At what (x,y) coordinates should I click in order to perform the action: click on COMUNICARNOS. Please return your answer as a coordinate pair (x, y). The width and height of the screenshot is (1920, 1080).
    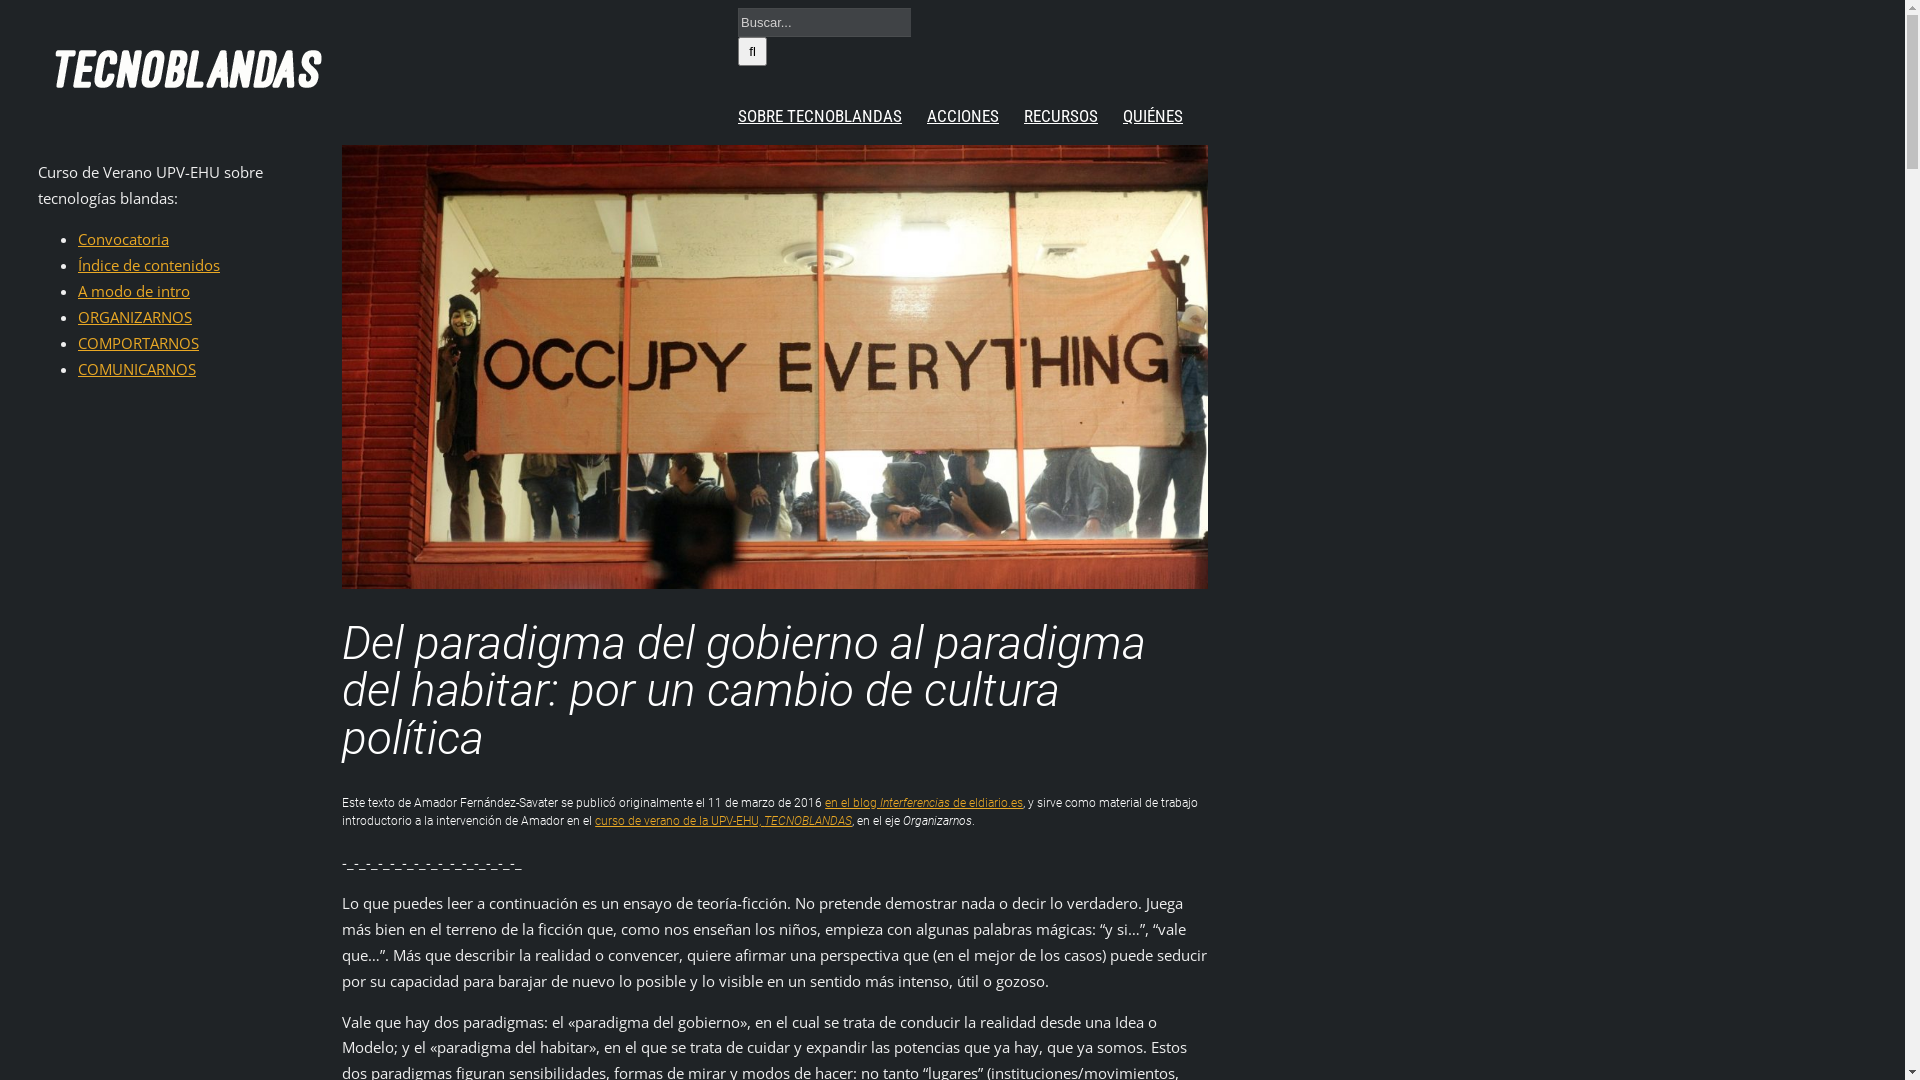
    Looking at the image, I should click on (137, 369).